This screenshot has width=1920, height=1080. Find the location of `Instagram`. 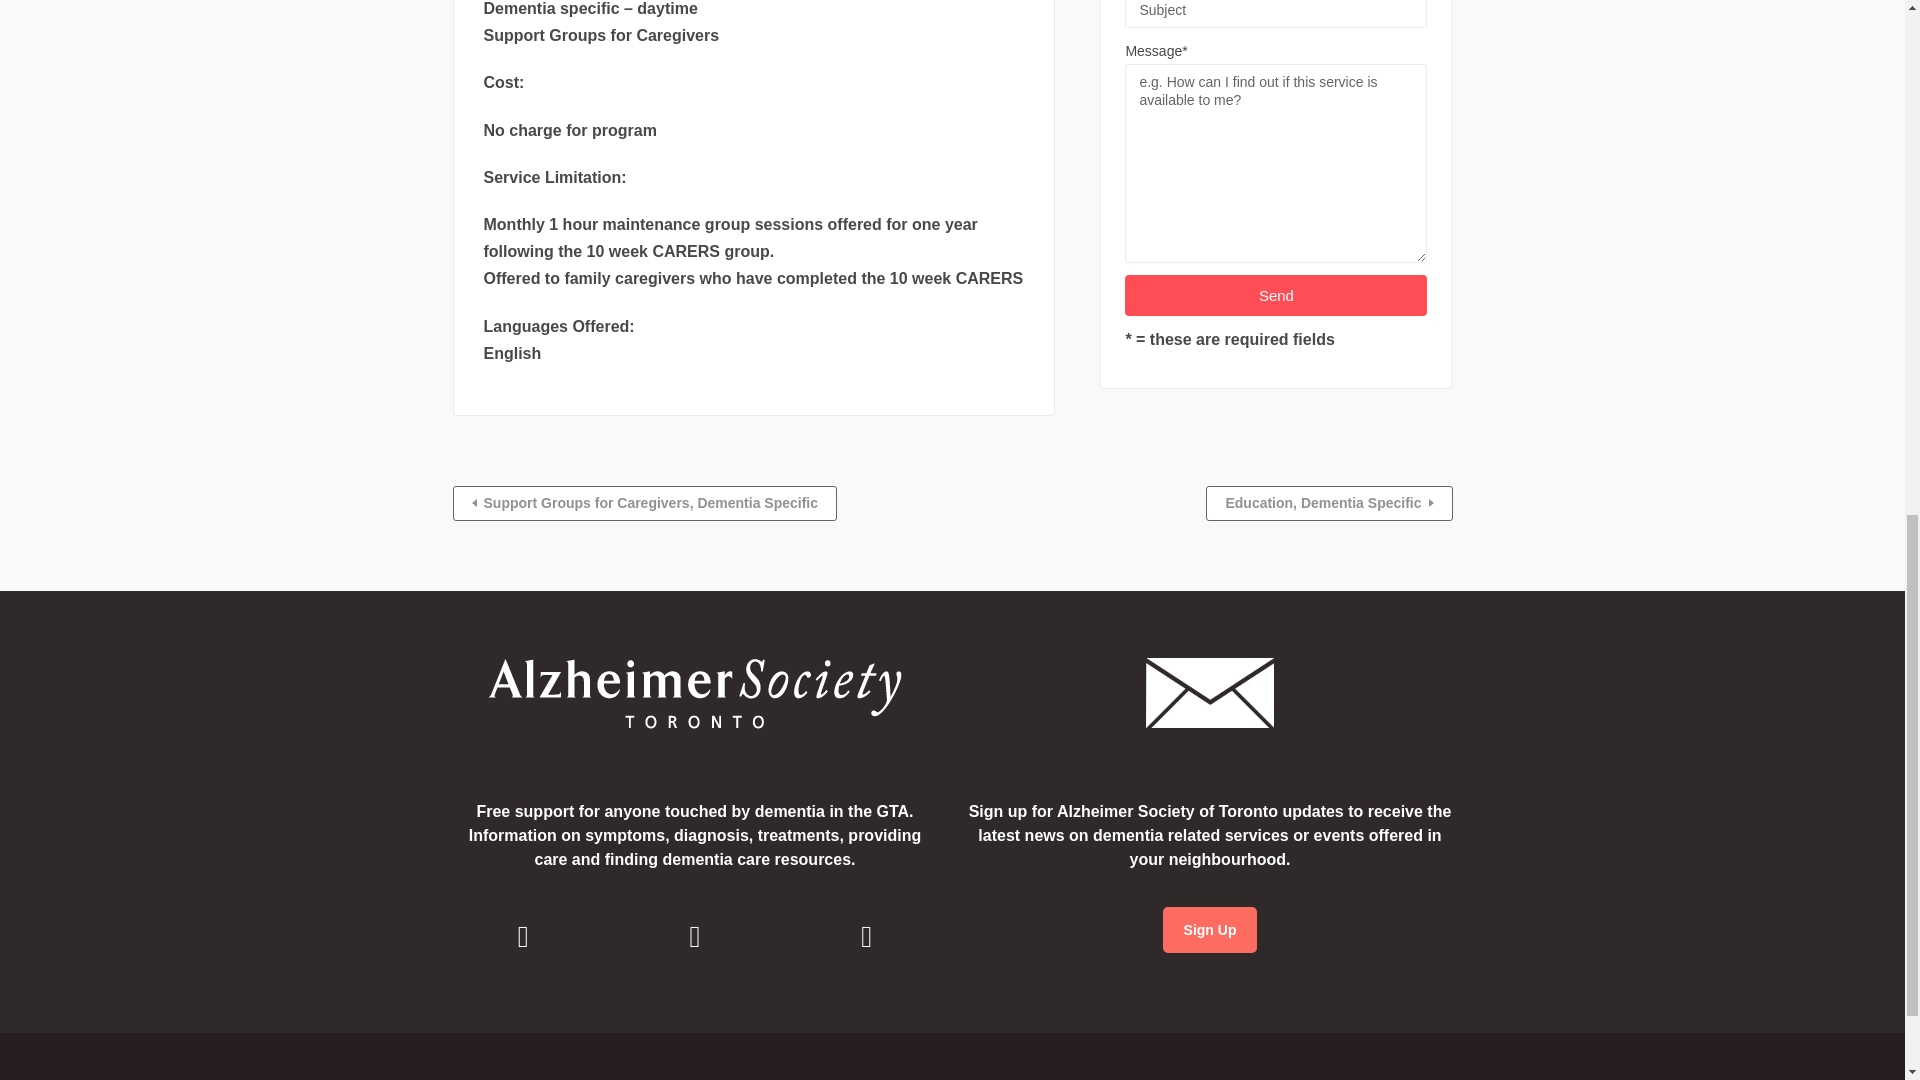

Instagram is located at coordinates (694, 937).